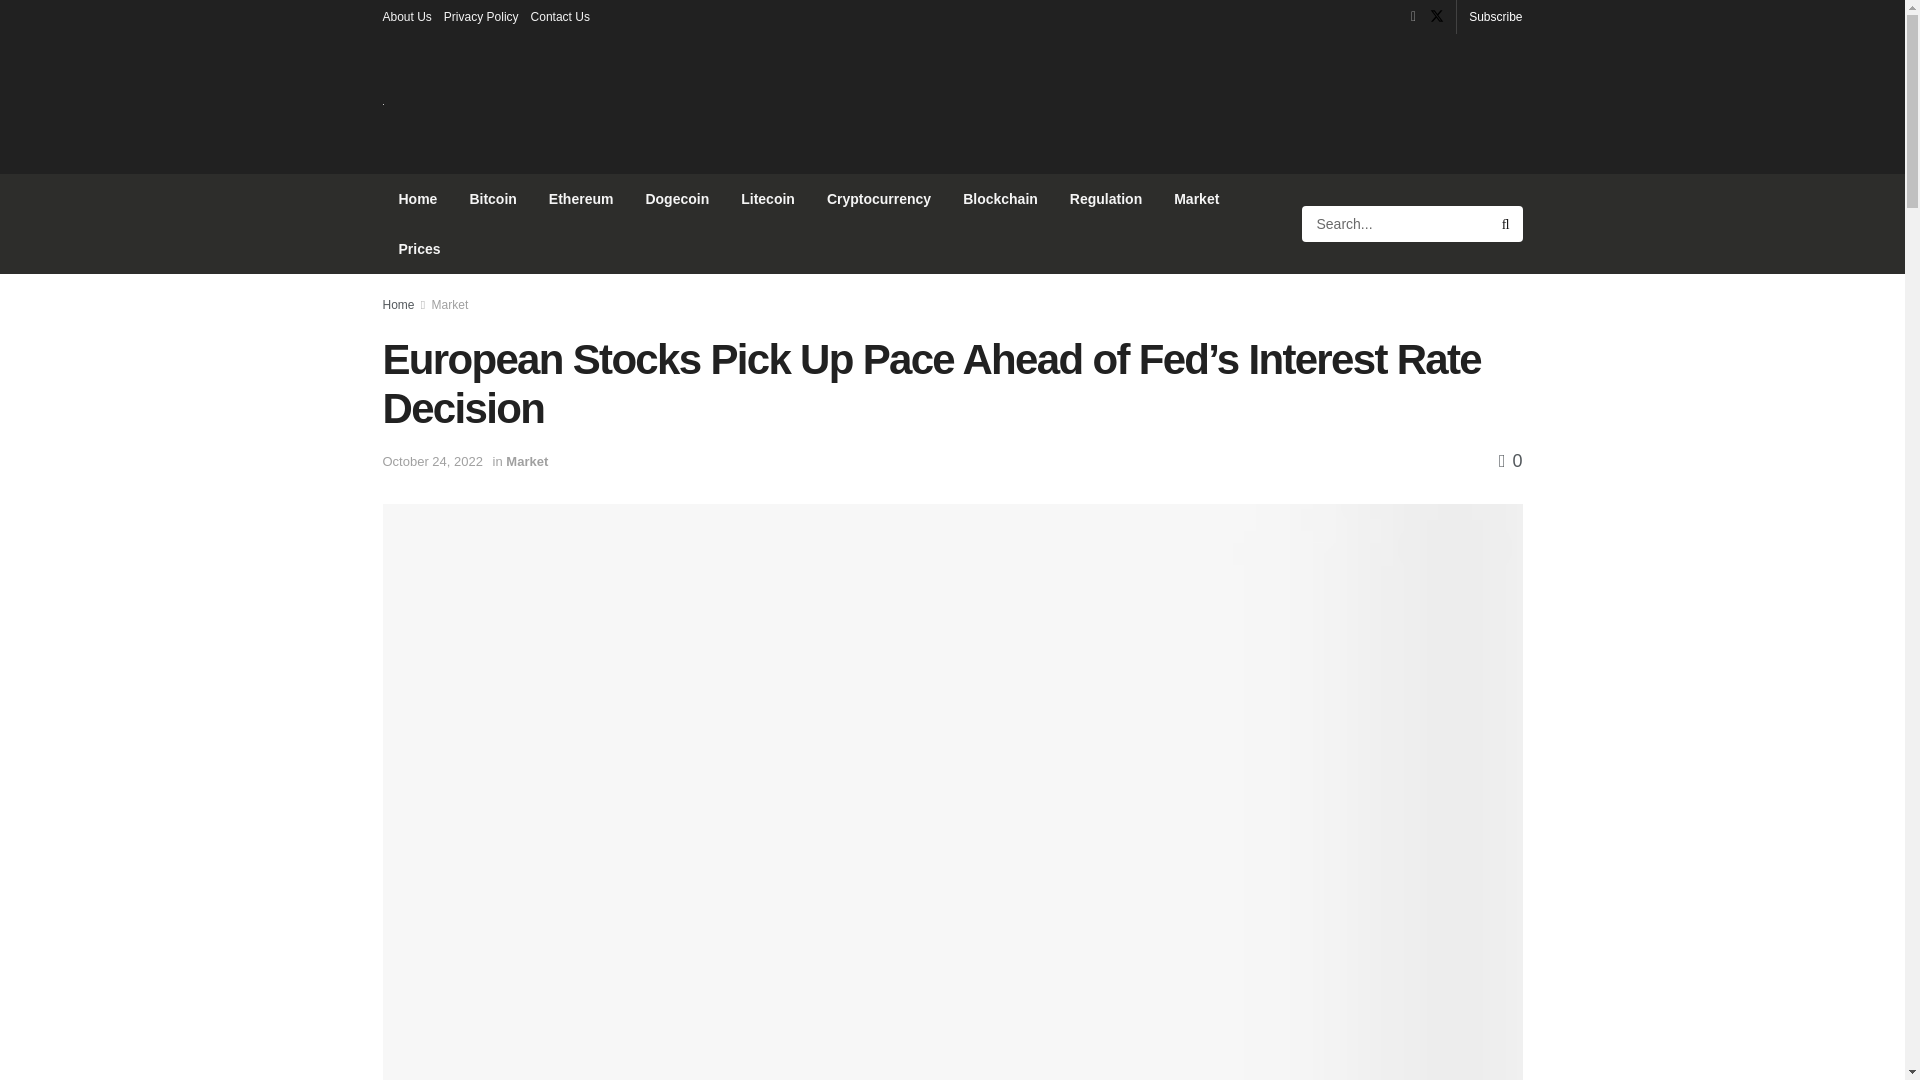 The image size is (1920, 1080). I want to click on Market, so click(1196, 198).